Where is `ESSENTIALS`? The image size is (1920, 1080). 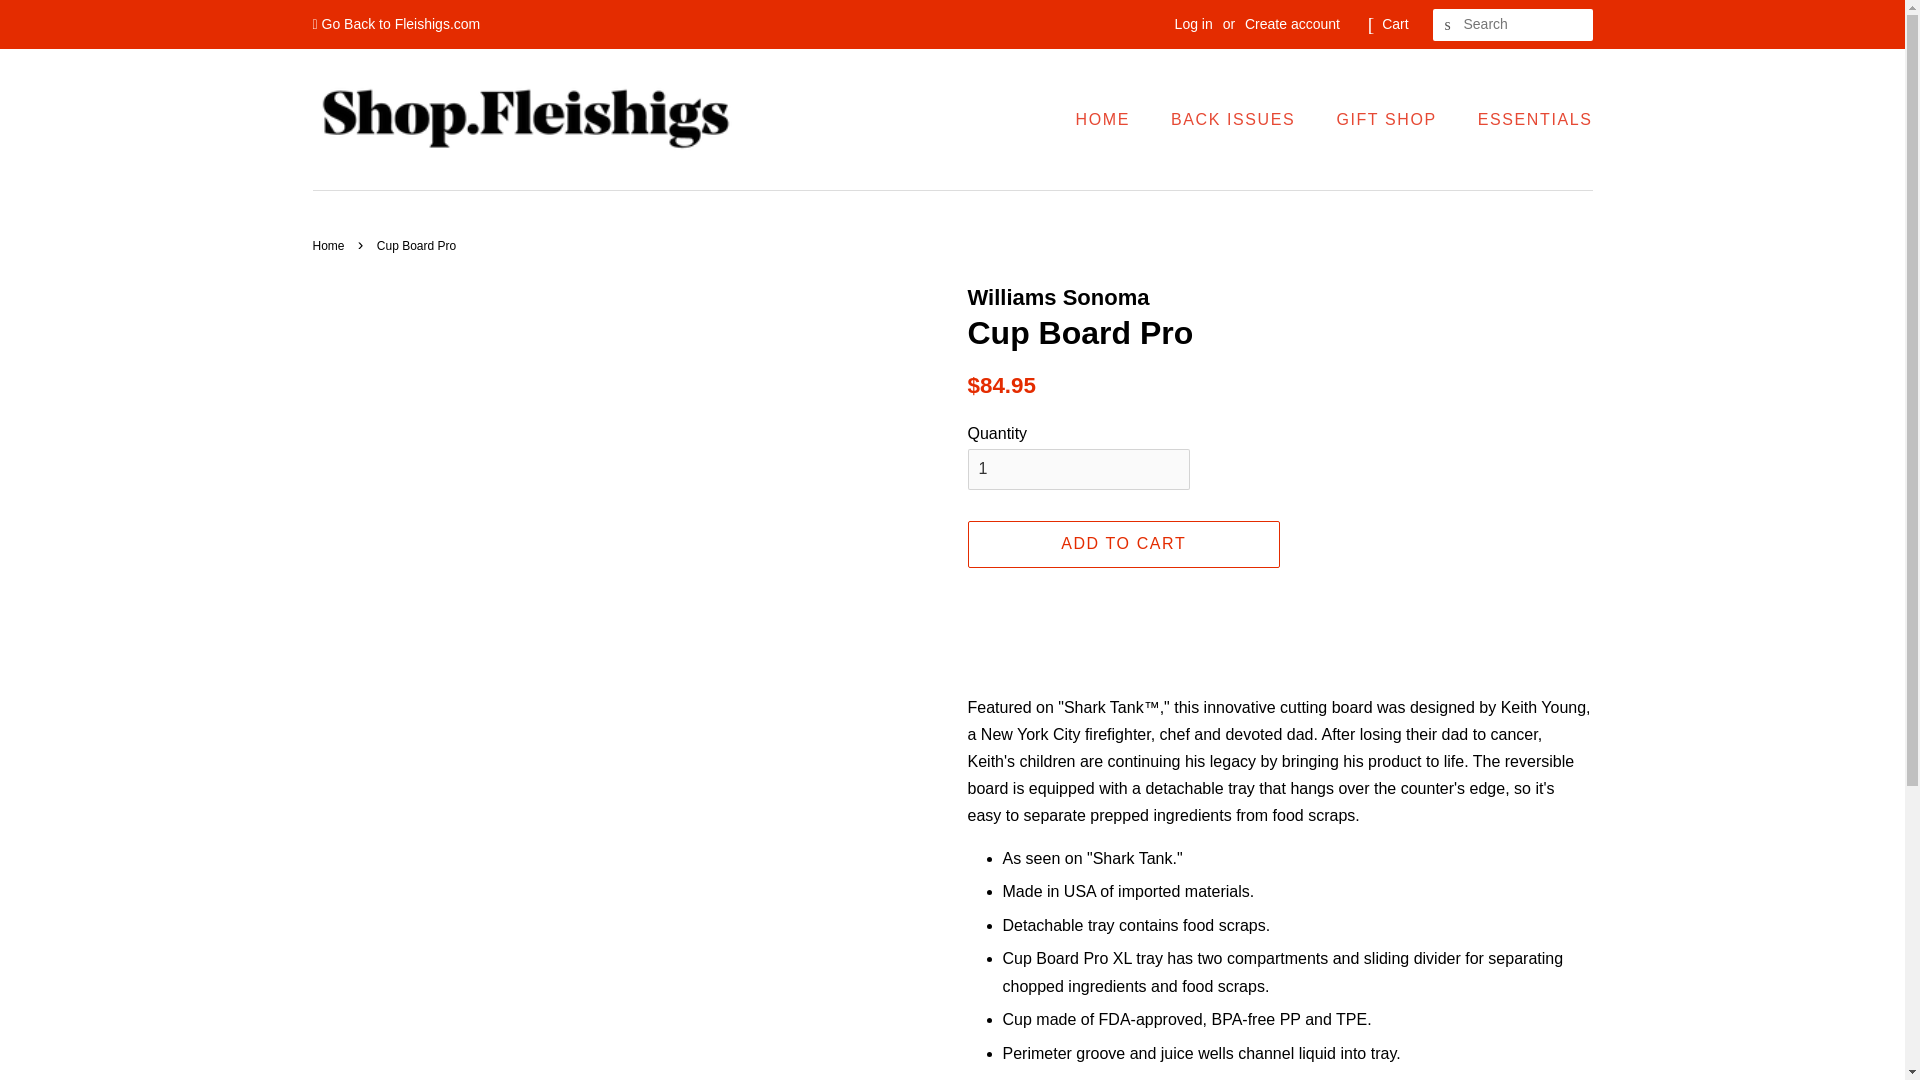 ESSENTIALS is located at coordinates (1528, 120).